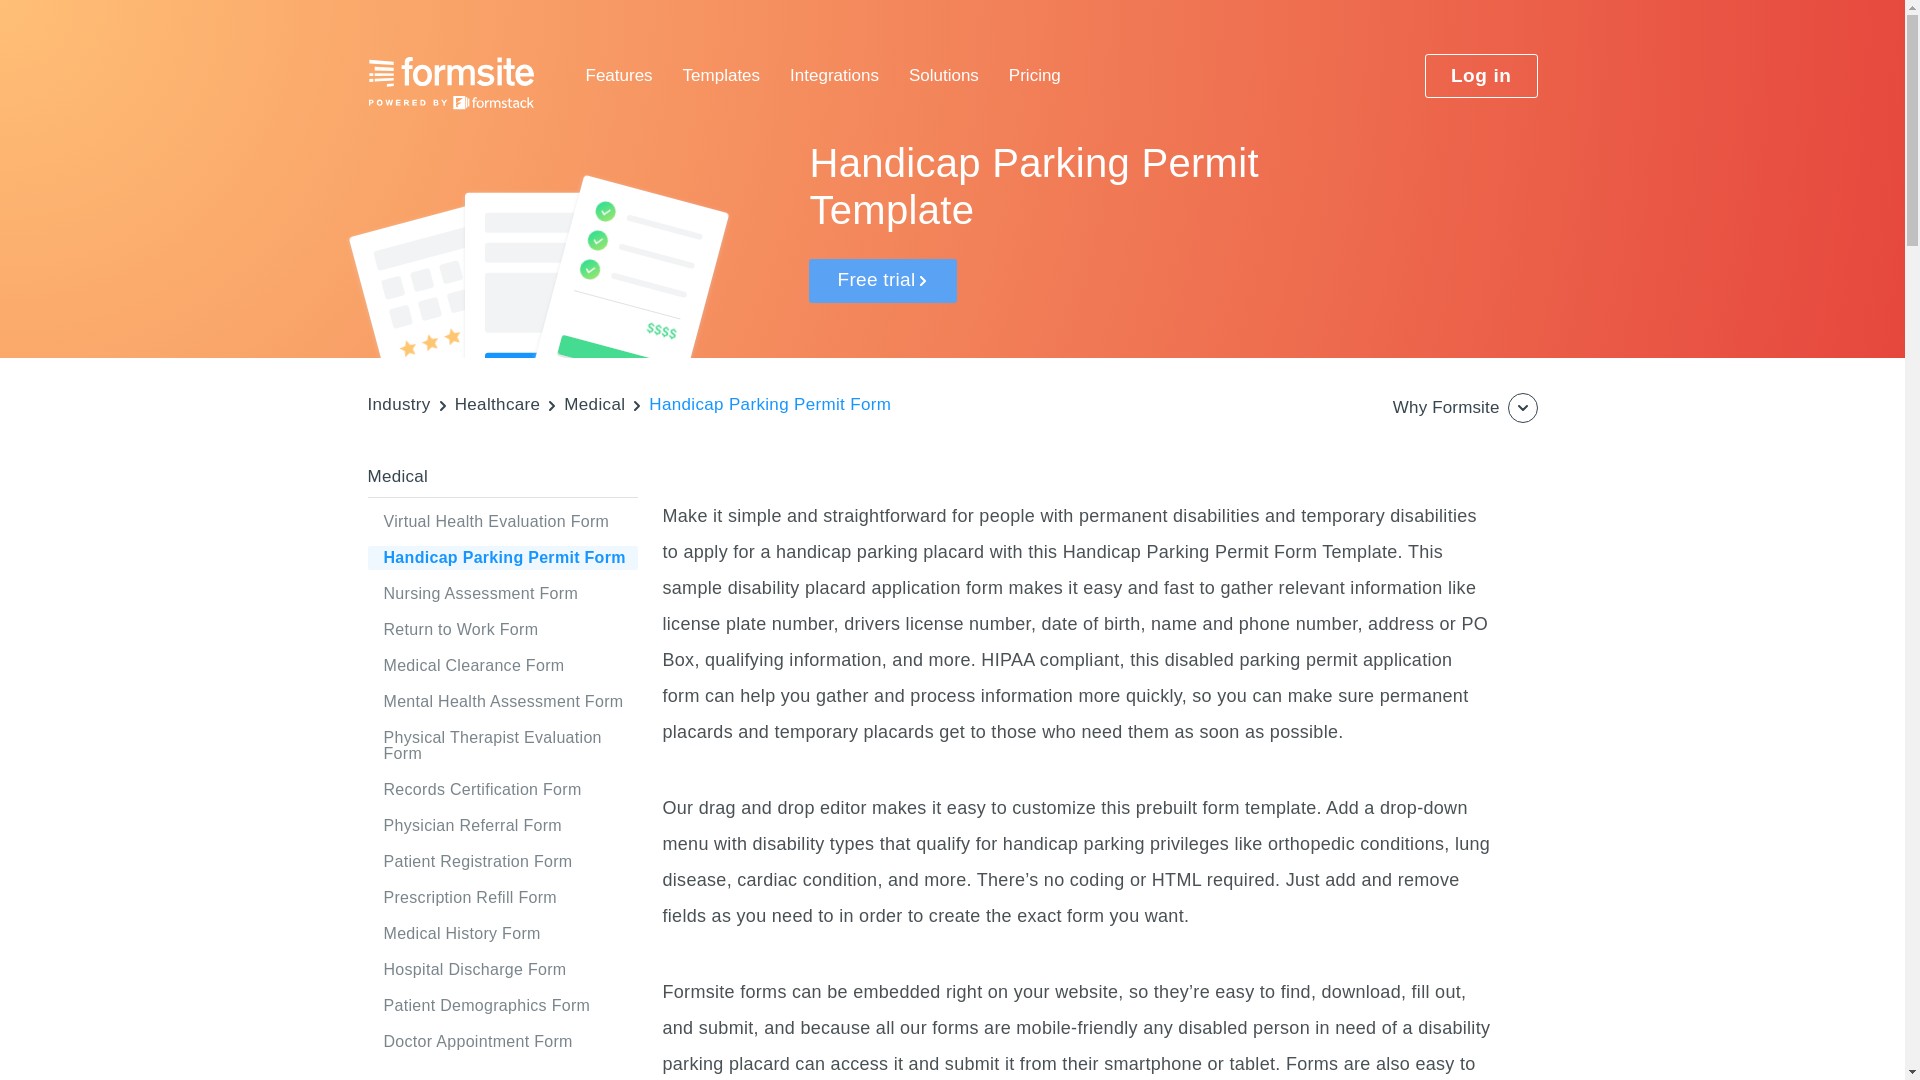 This screenshot has width=1920, height=1080. Describe the element at coordinates (594, 404) in the screenshot. I see `Medical` at that location.